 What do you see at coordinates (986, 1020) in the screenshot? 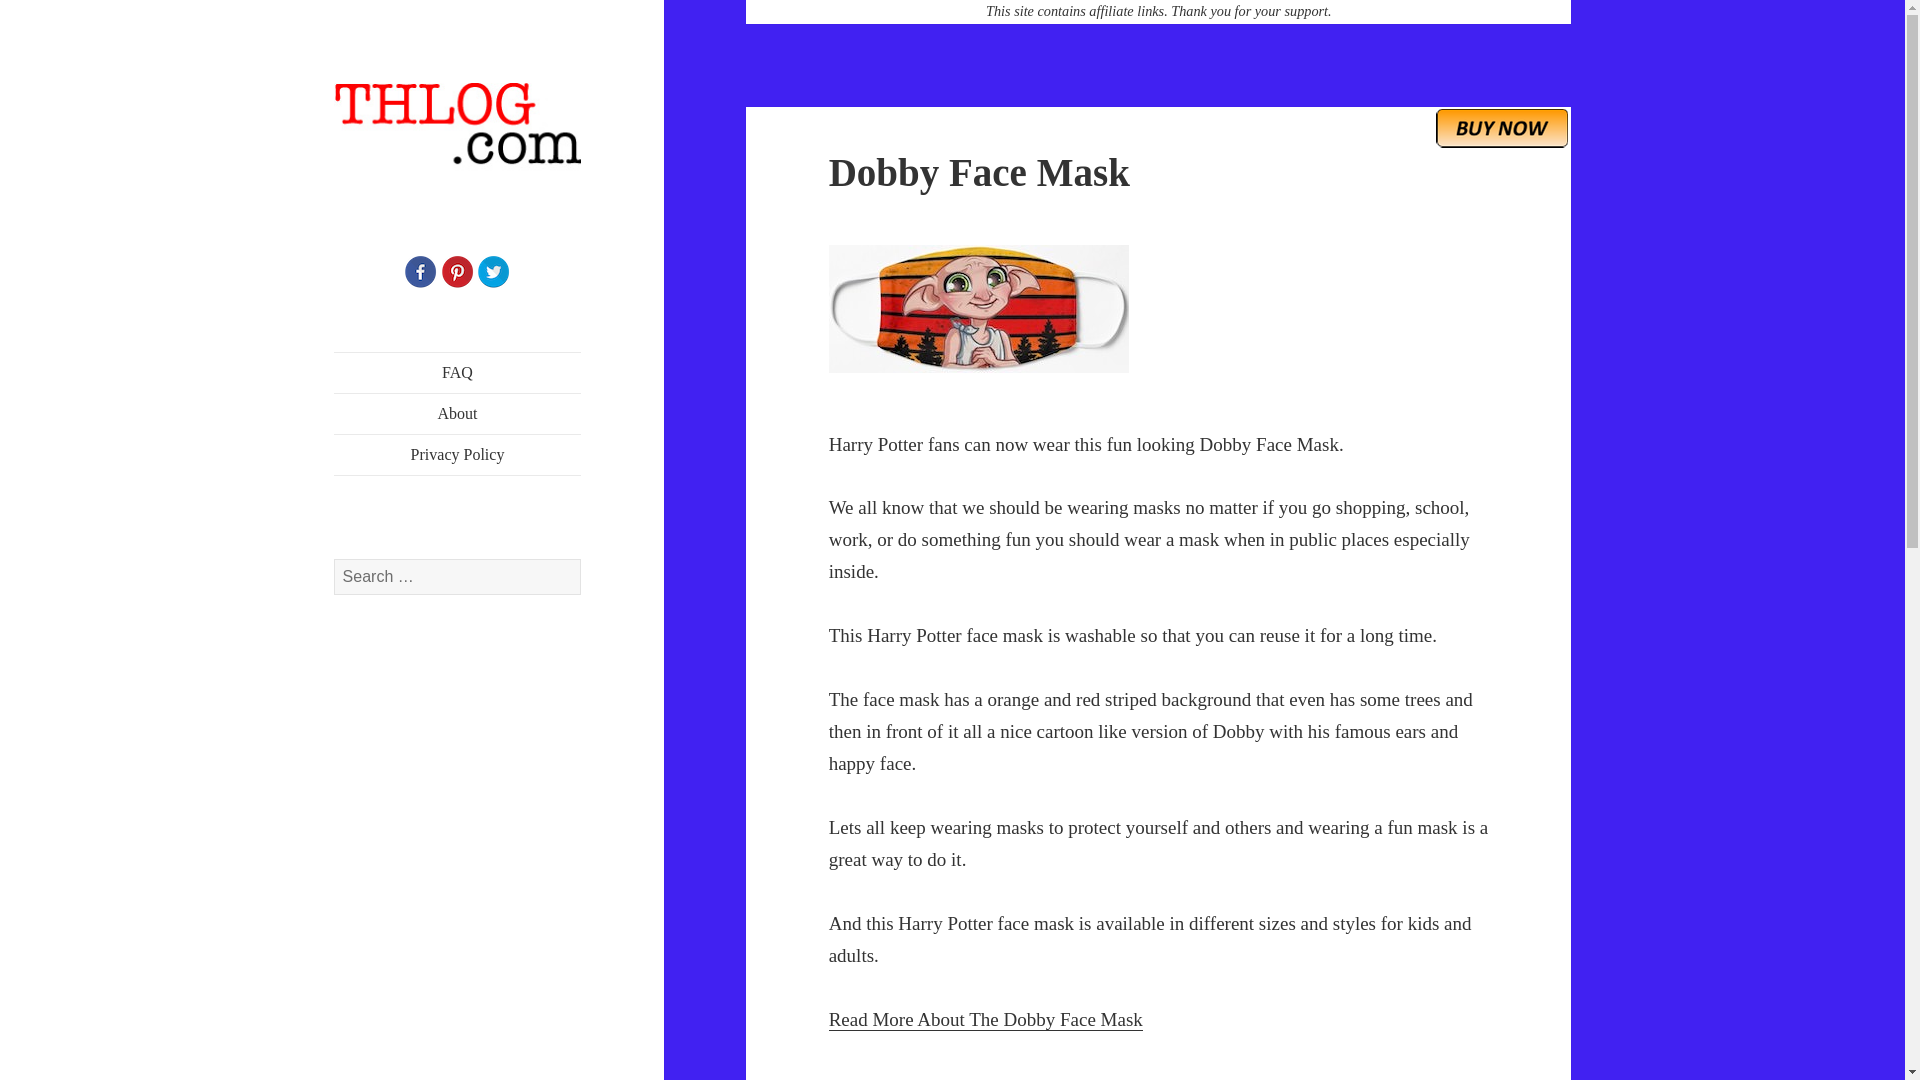
I see `Read More About The Dobby Face Mask` at bounding box center [986, 1020].